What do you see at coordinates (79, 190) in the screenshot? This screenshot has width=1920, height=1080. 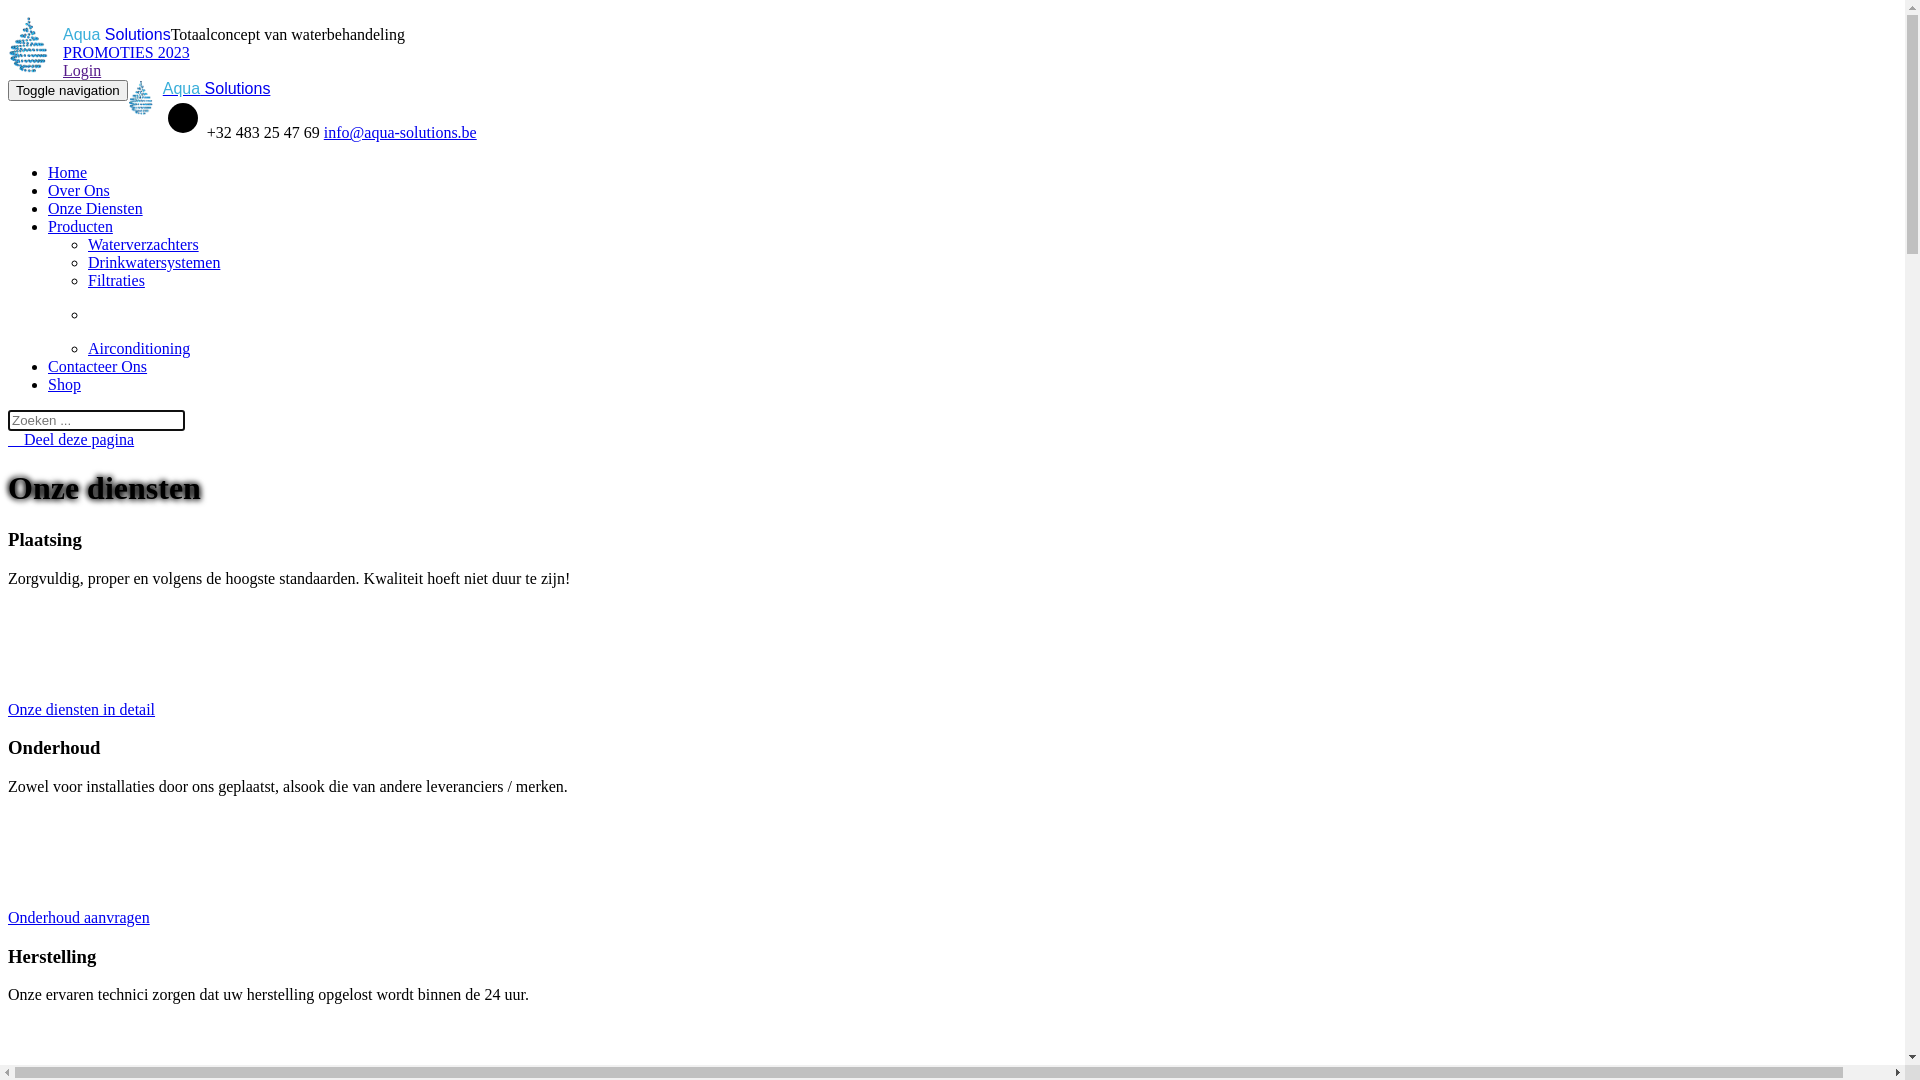 I see `Over Ons` at bounding box center [79, 190].